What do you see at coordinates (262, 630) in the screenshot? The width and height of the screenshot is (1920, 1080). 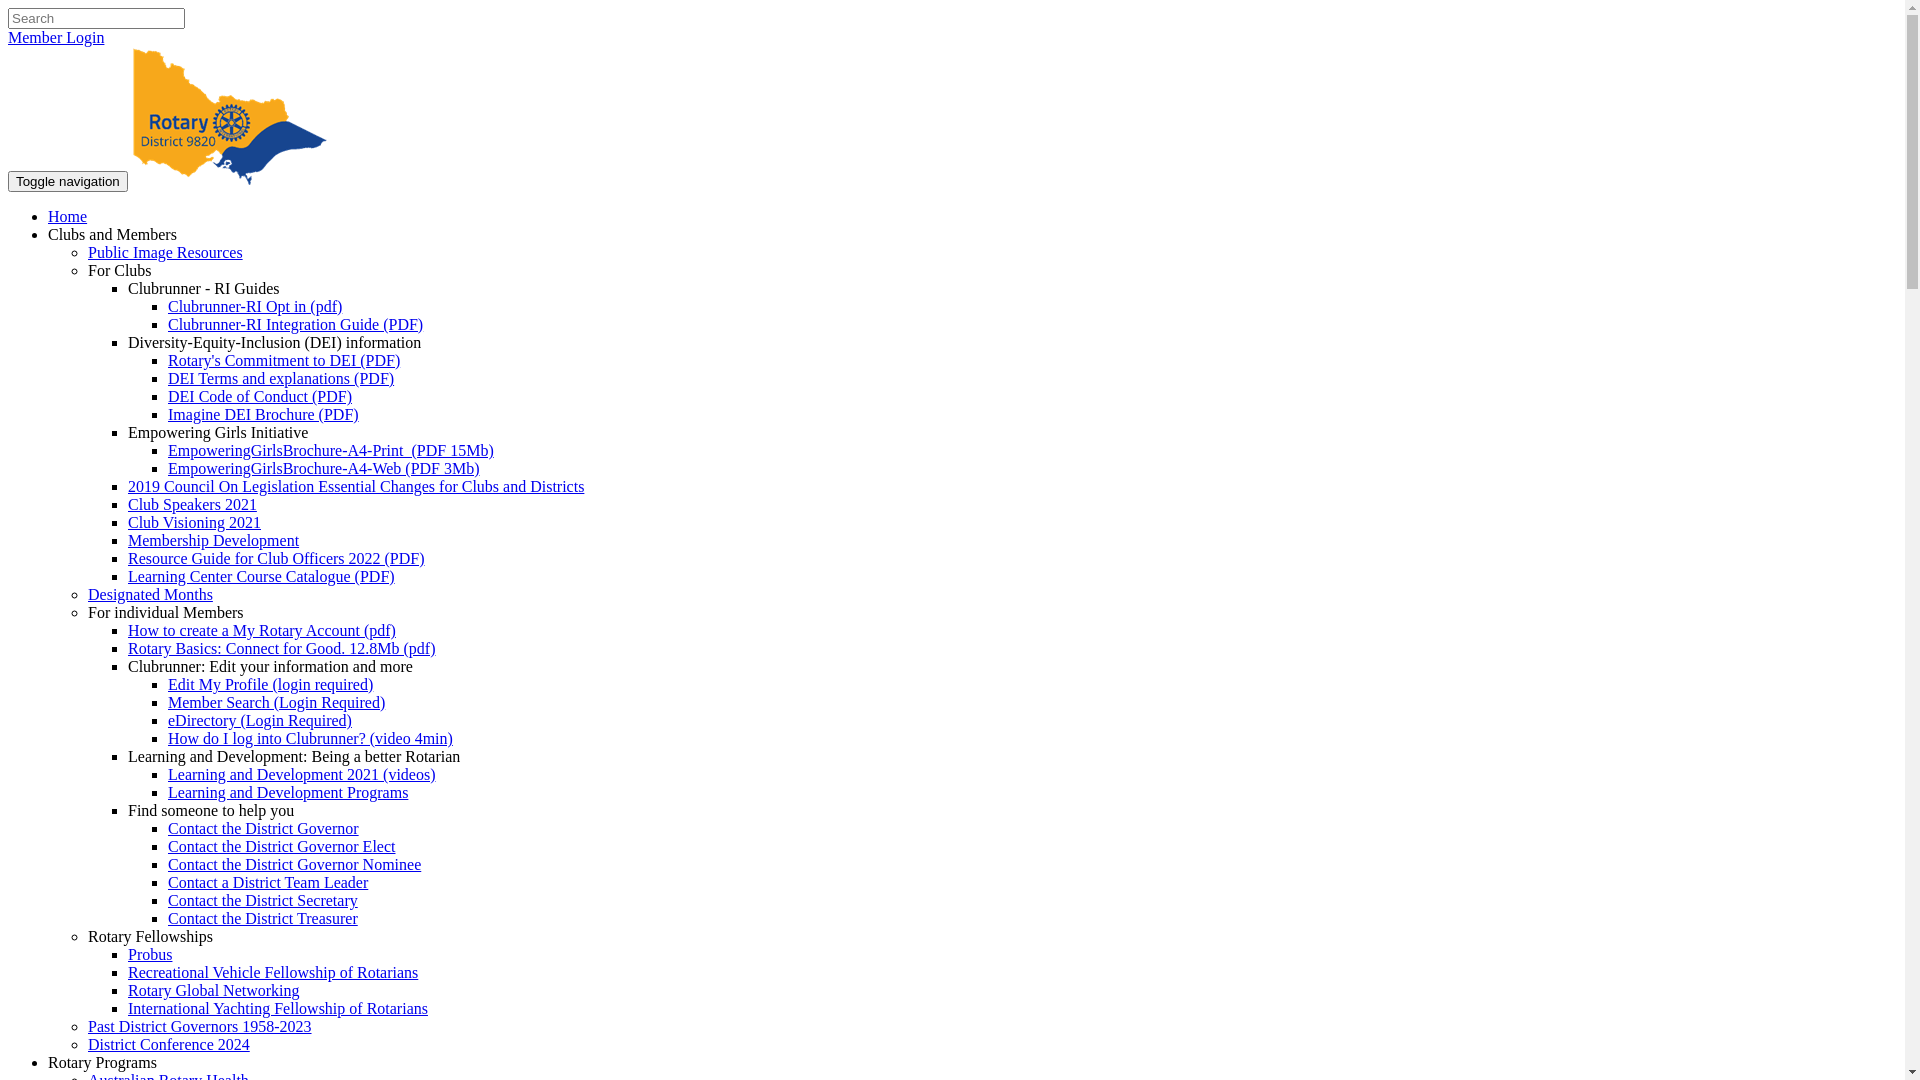 I see `How to create a My Rotary Account (pdf)` at bounding box center [262, 630].